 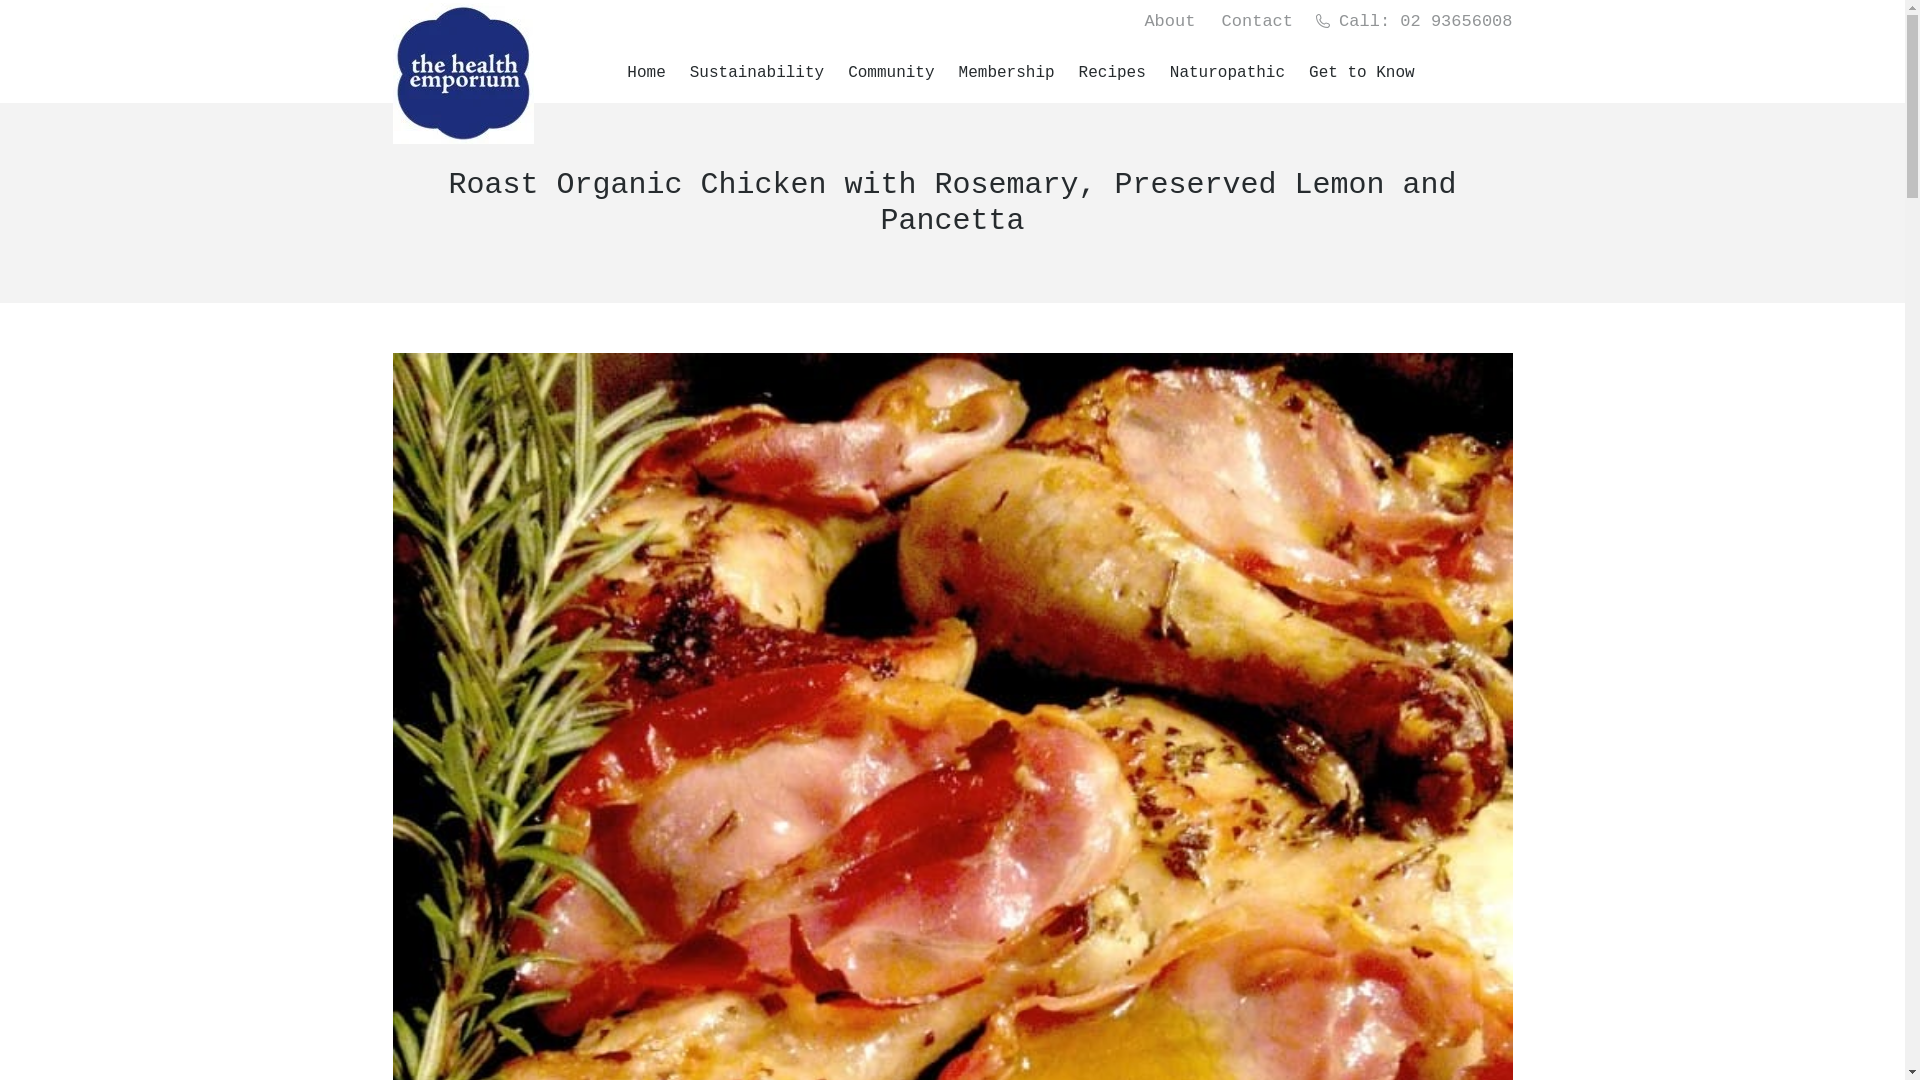 I want to click on Get to Know, so click(x=1364, y=73).